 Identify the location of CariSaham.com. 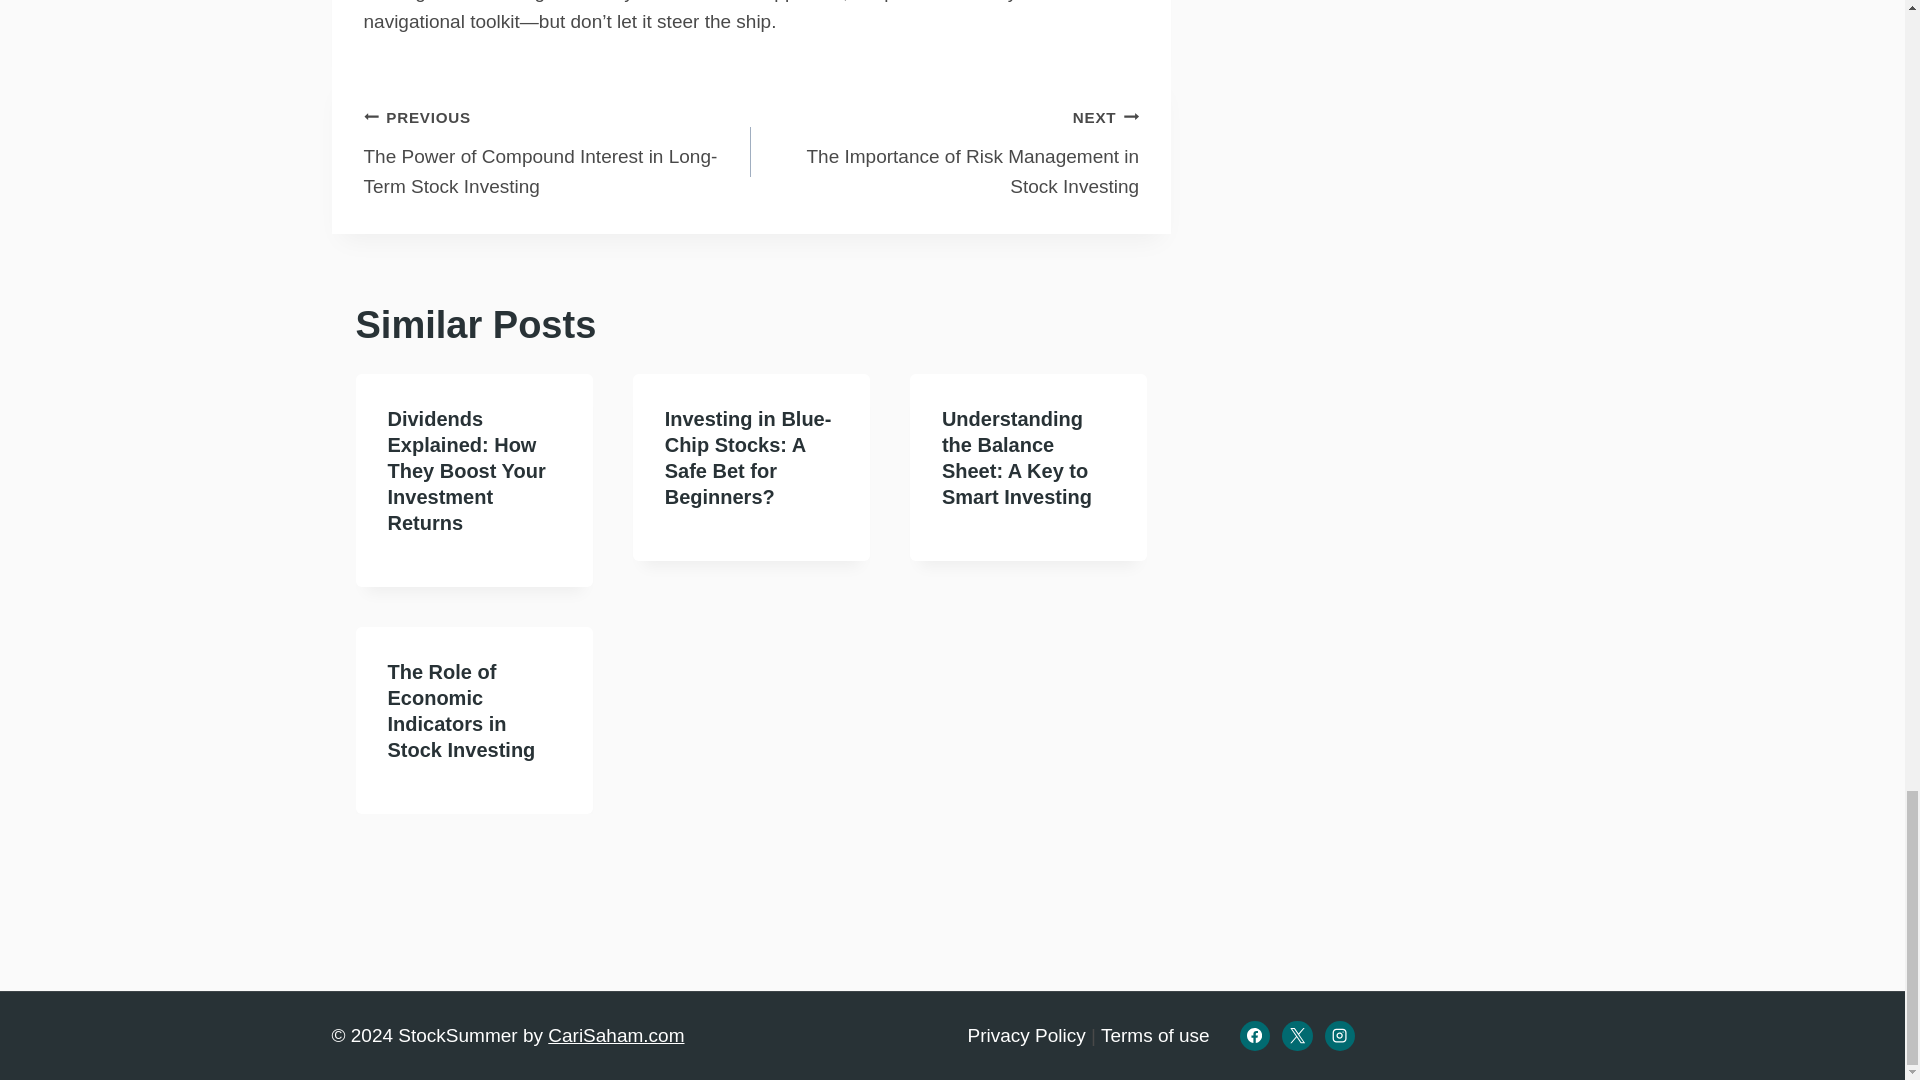
(615, 1035).